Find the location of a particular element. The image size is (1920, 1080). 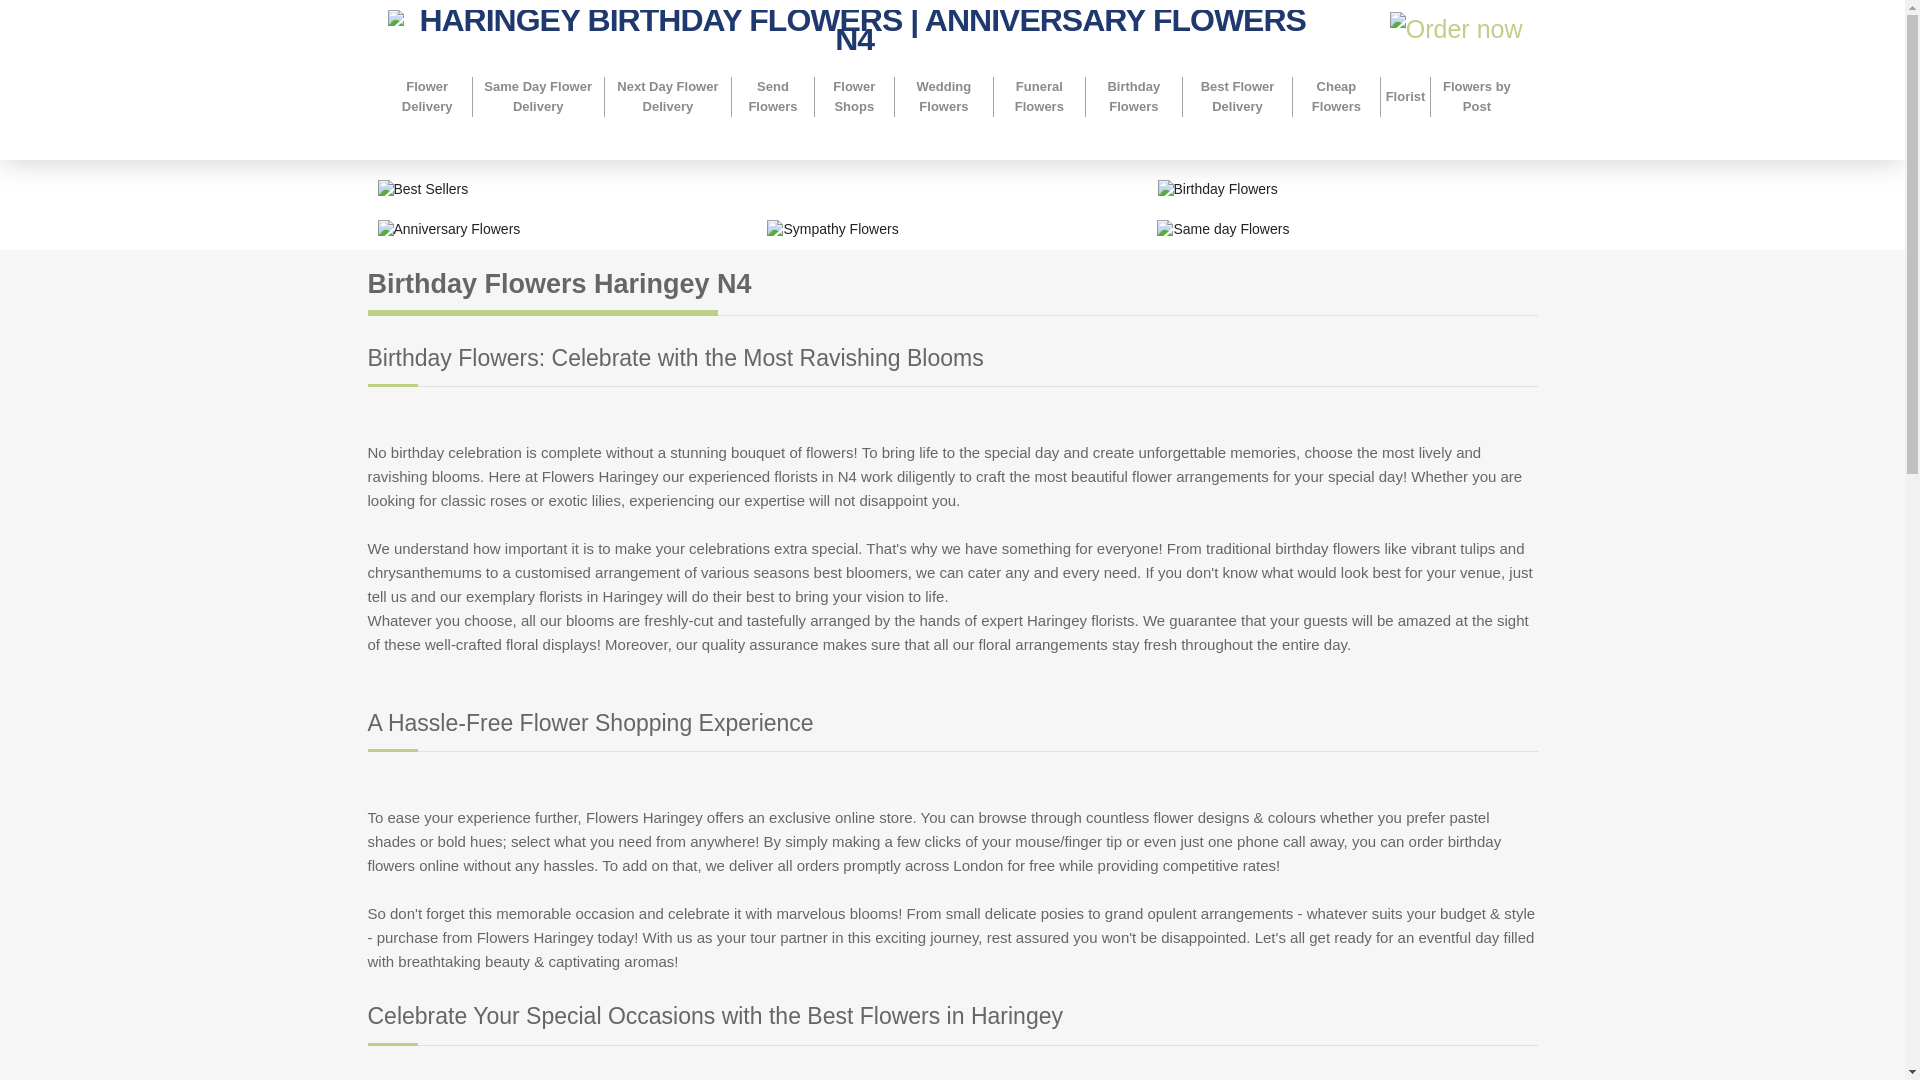

Florist is located at coordinates (1406, 96).